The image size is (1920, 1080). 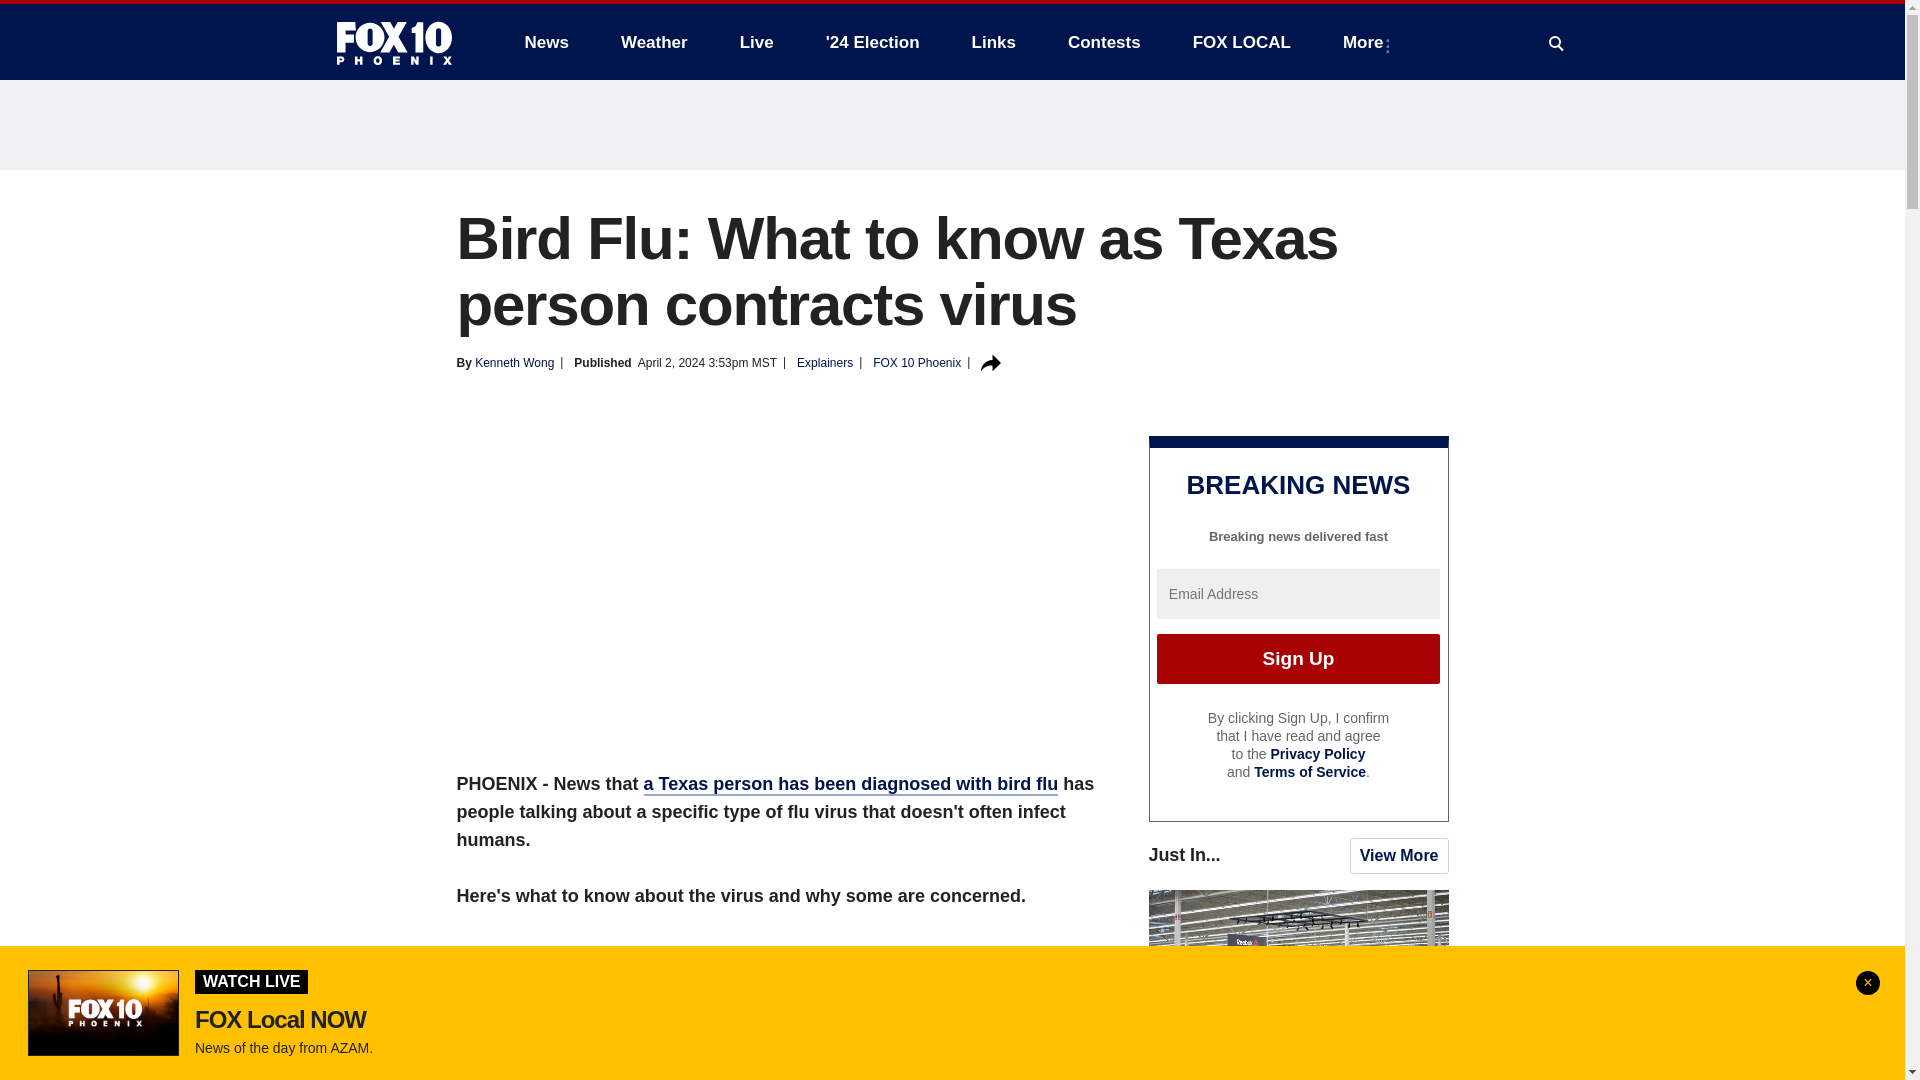 What do you see at coordinates (1298, 658) in the screenshot?
I see `Sign Up` at bounding box center [1298, 658].